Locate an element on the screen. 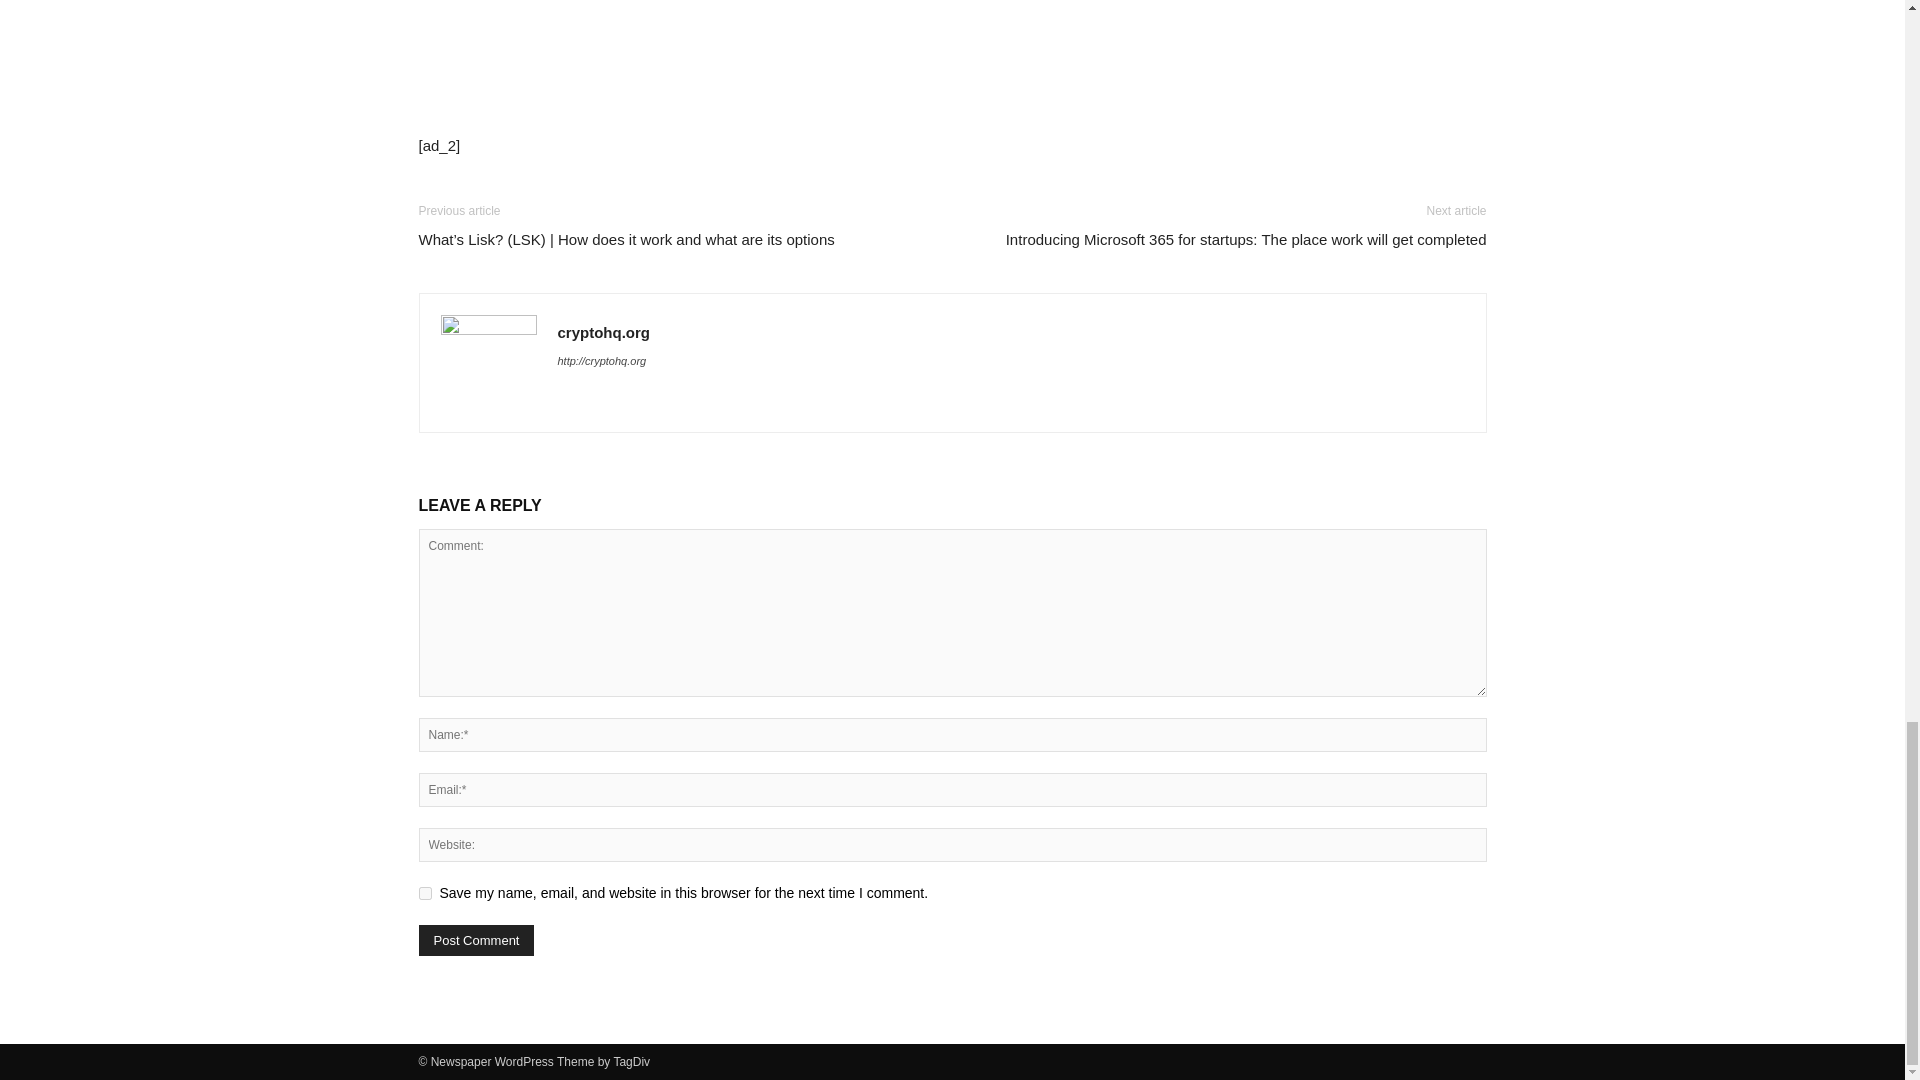  cryptohq.org is located at coordinates (604, 332).